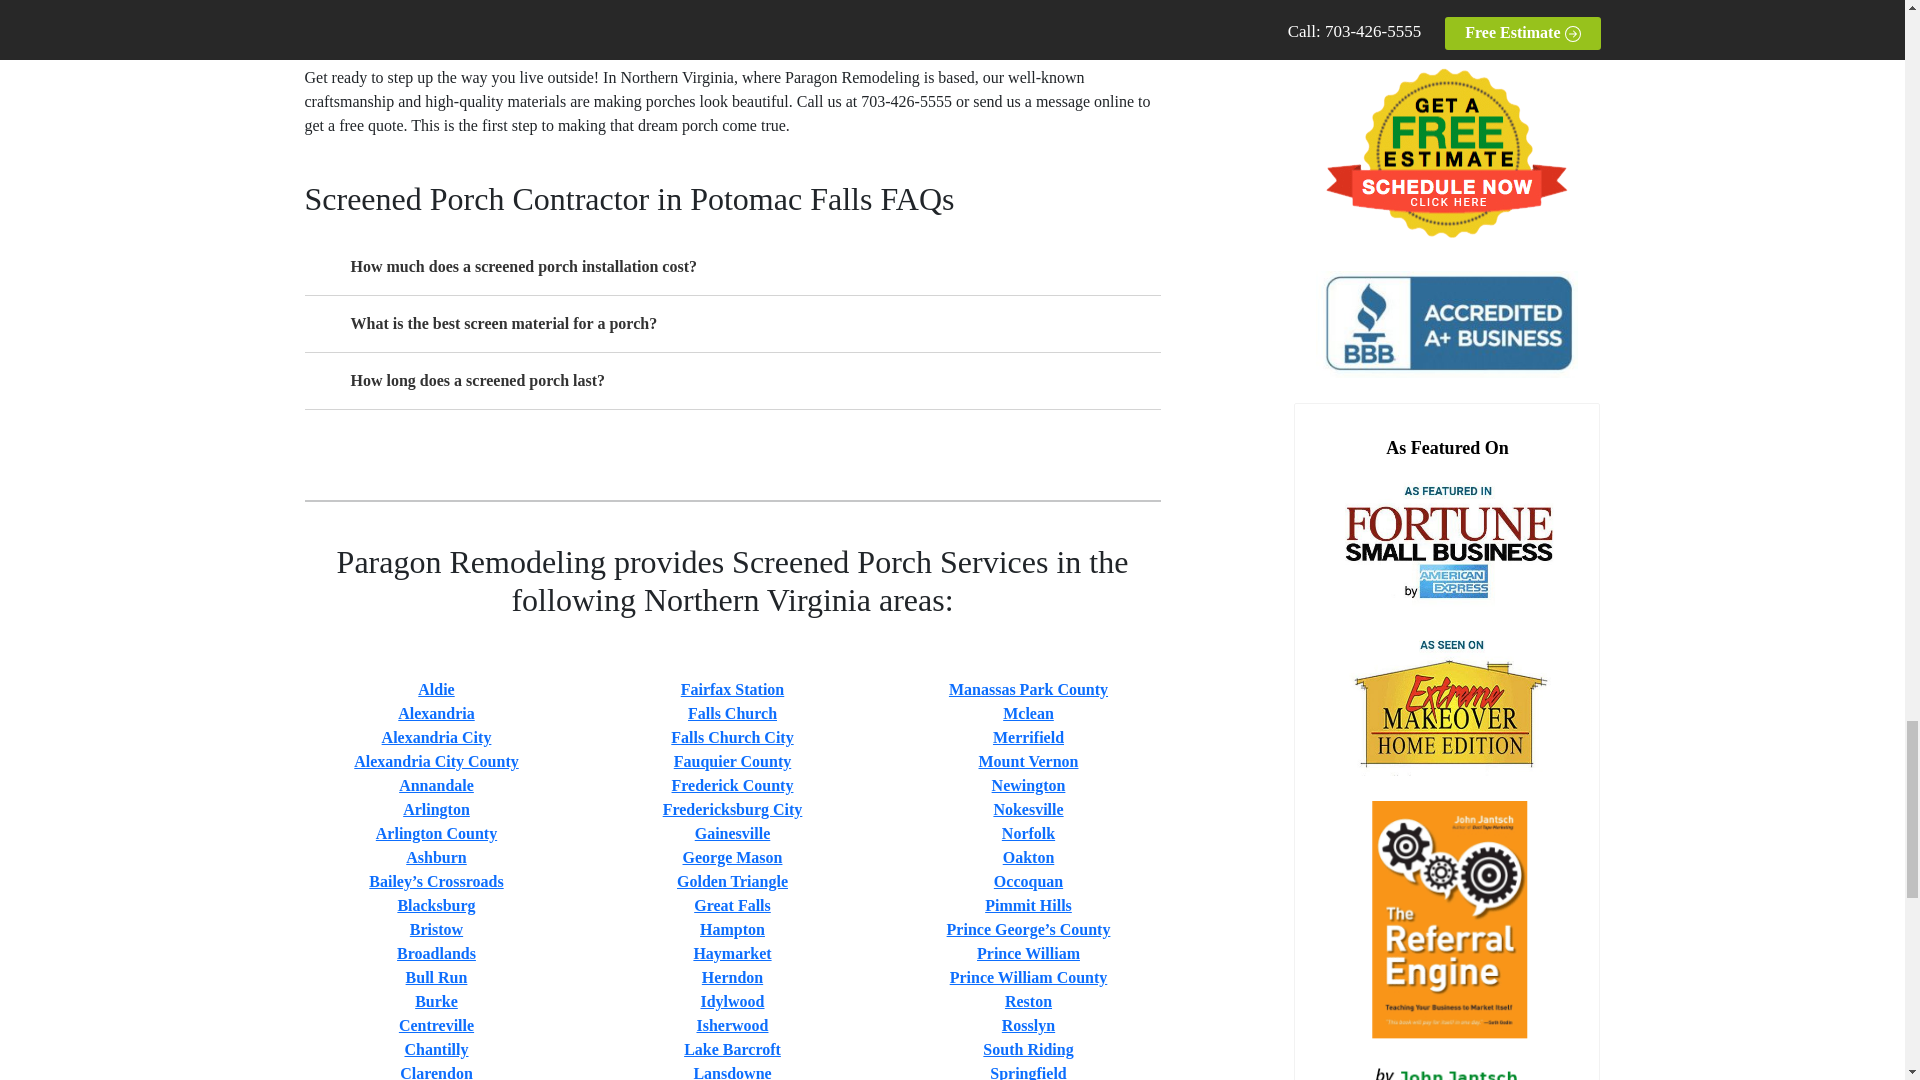  Describe the element at coordinates (731, 324) in the screenshot. I see `What is the best screen material for a porch?` at that location.